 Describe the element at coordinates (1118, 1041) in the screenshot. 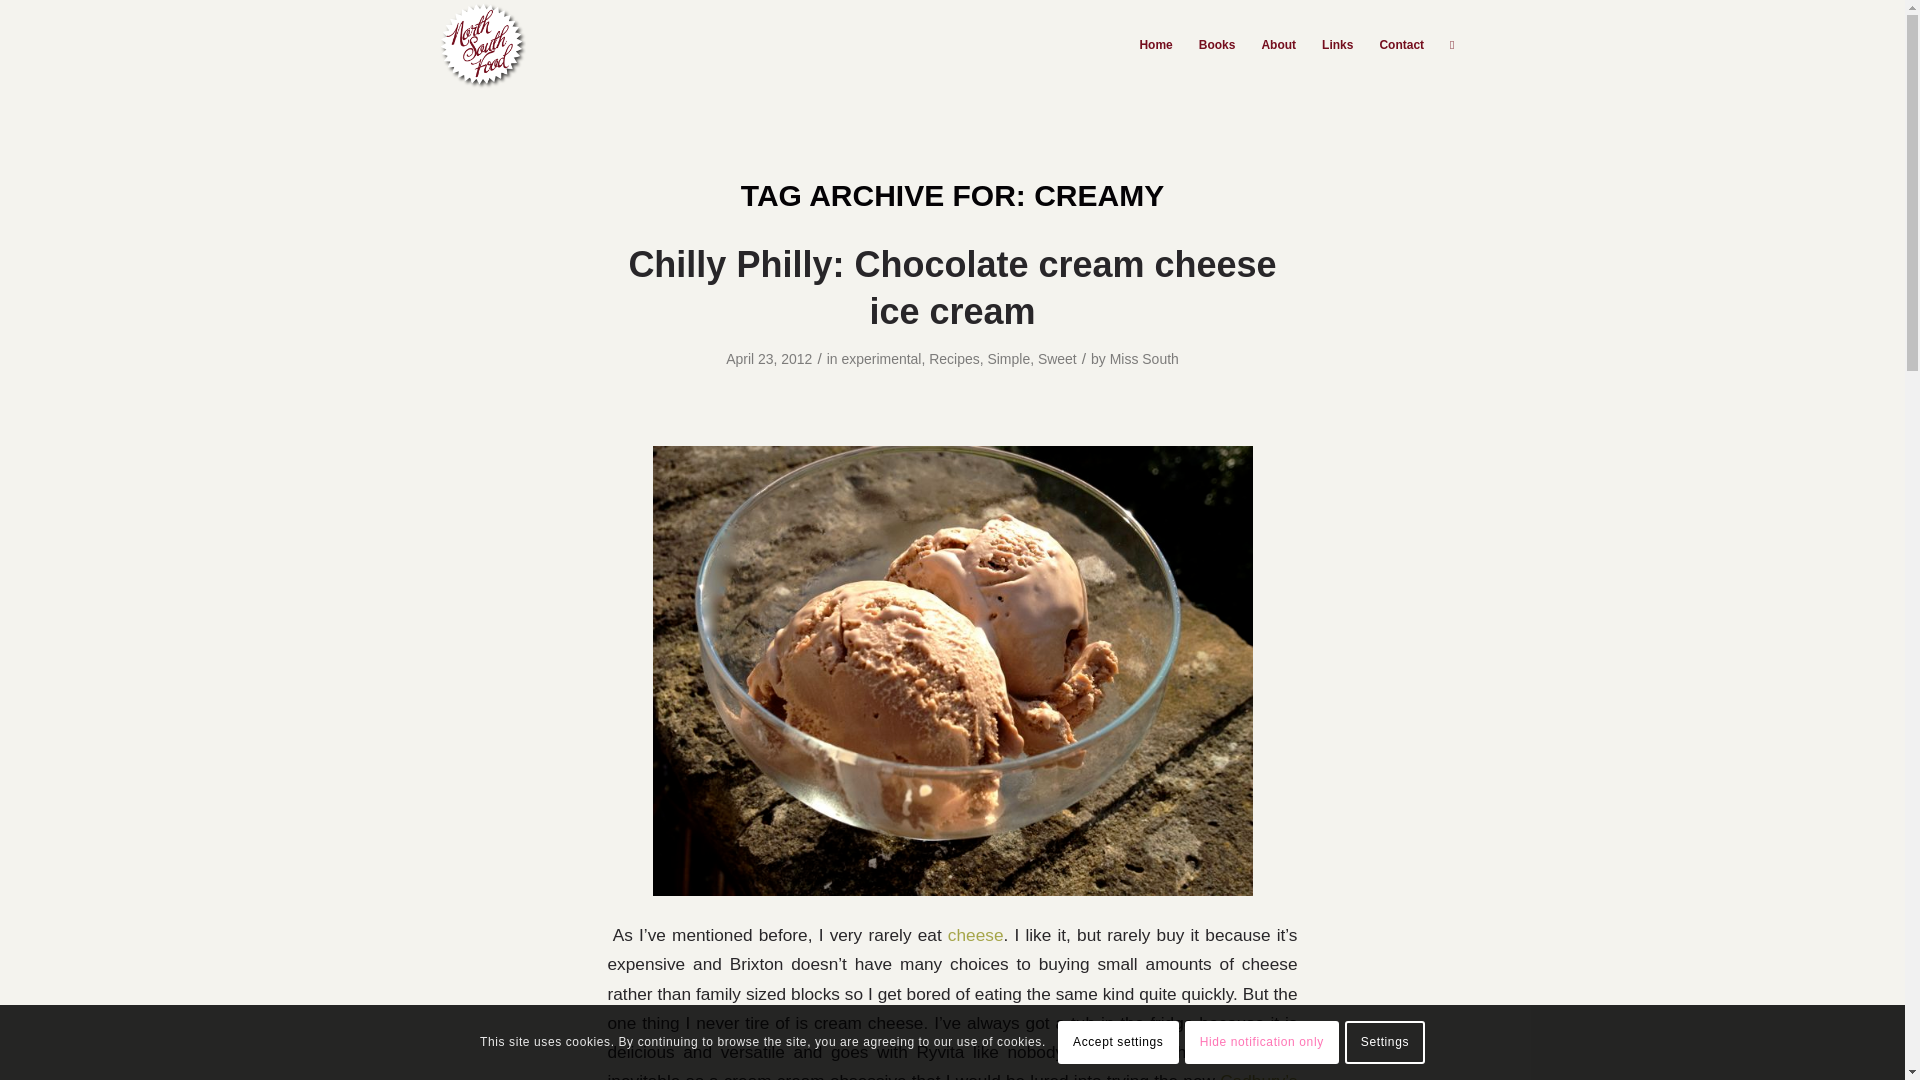

I see `Accept settings` at that location.